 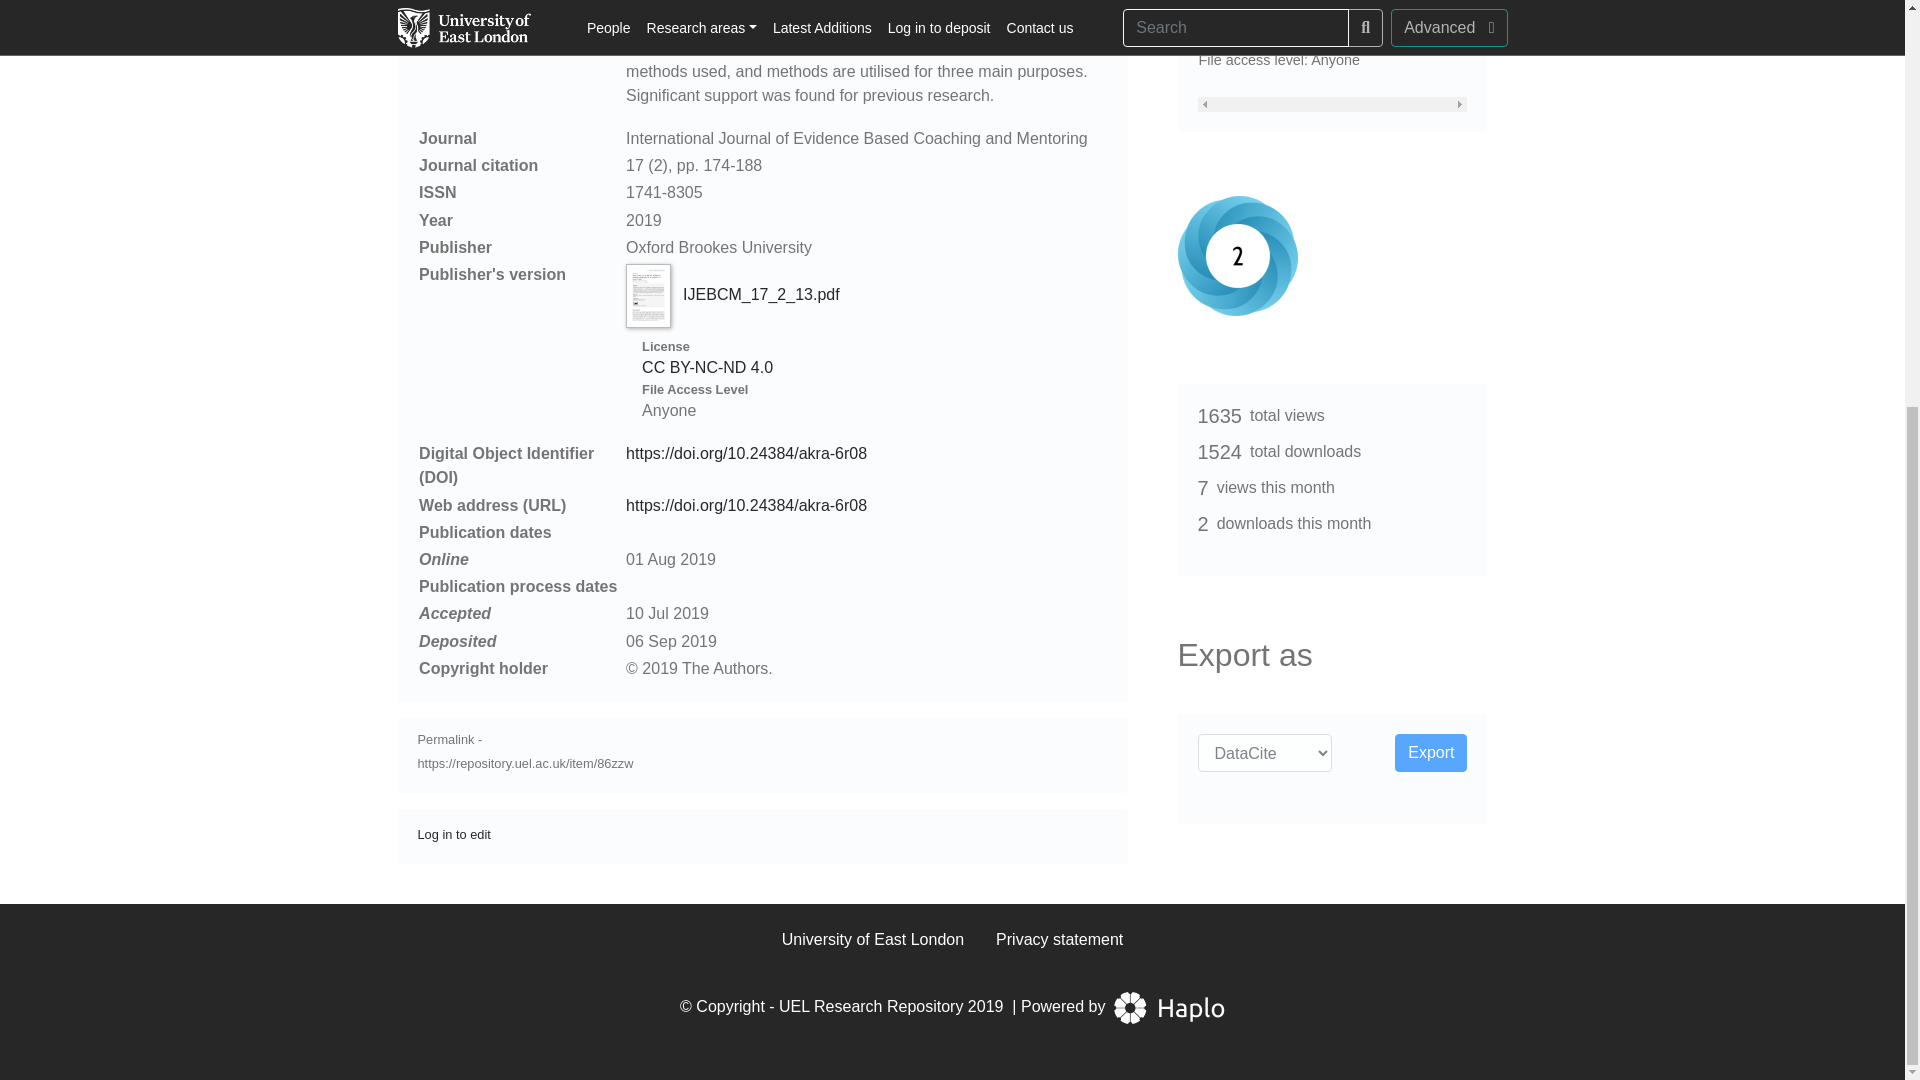 What do you see at coordinates (871, 1006) in the screenshot?
I see `UEL Research Repository` at bounding box center [871, 1006].